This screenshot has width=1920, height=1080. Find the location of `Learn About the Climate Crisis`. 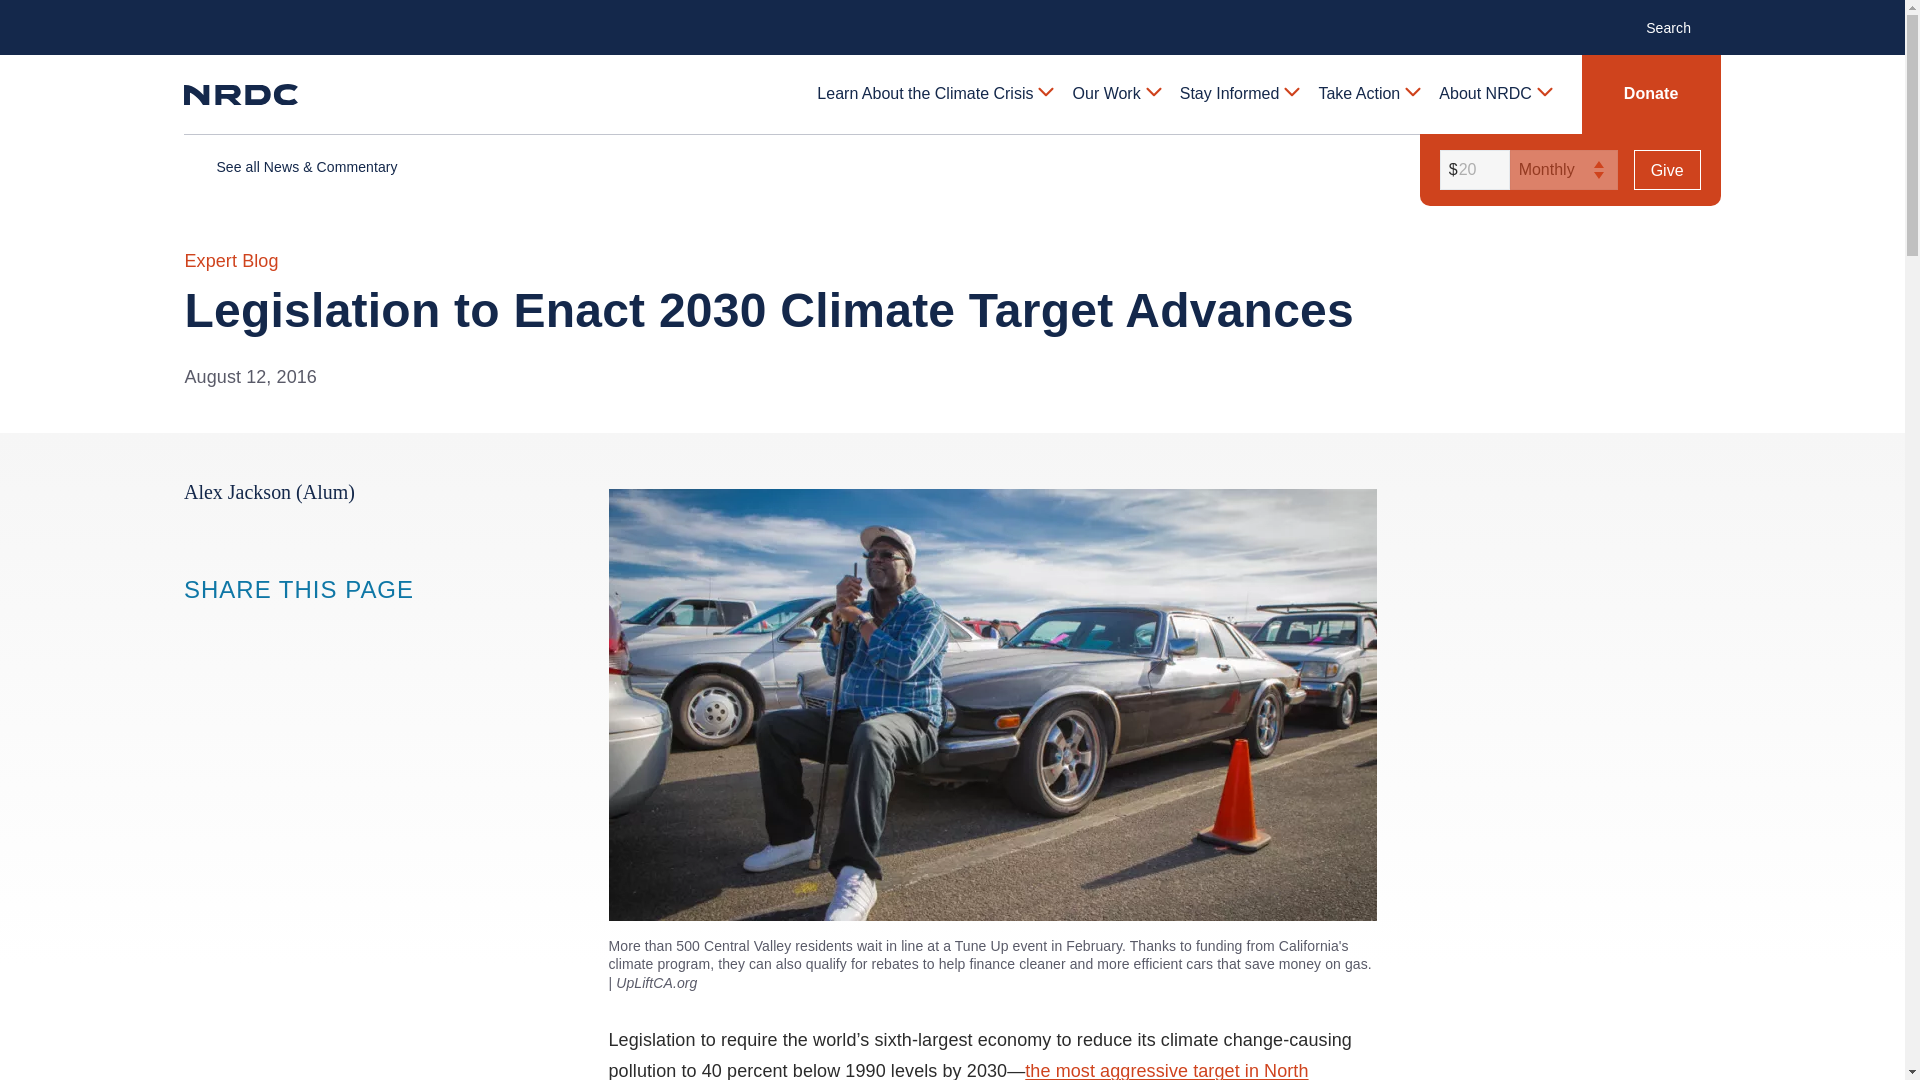

Learn About the Climate Crisis is located at coordinates (934, 94).